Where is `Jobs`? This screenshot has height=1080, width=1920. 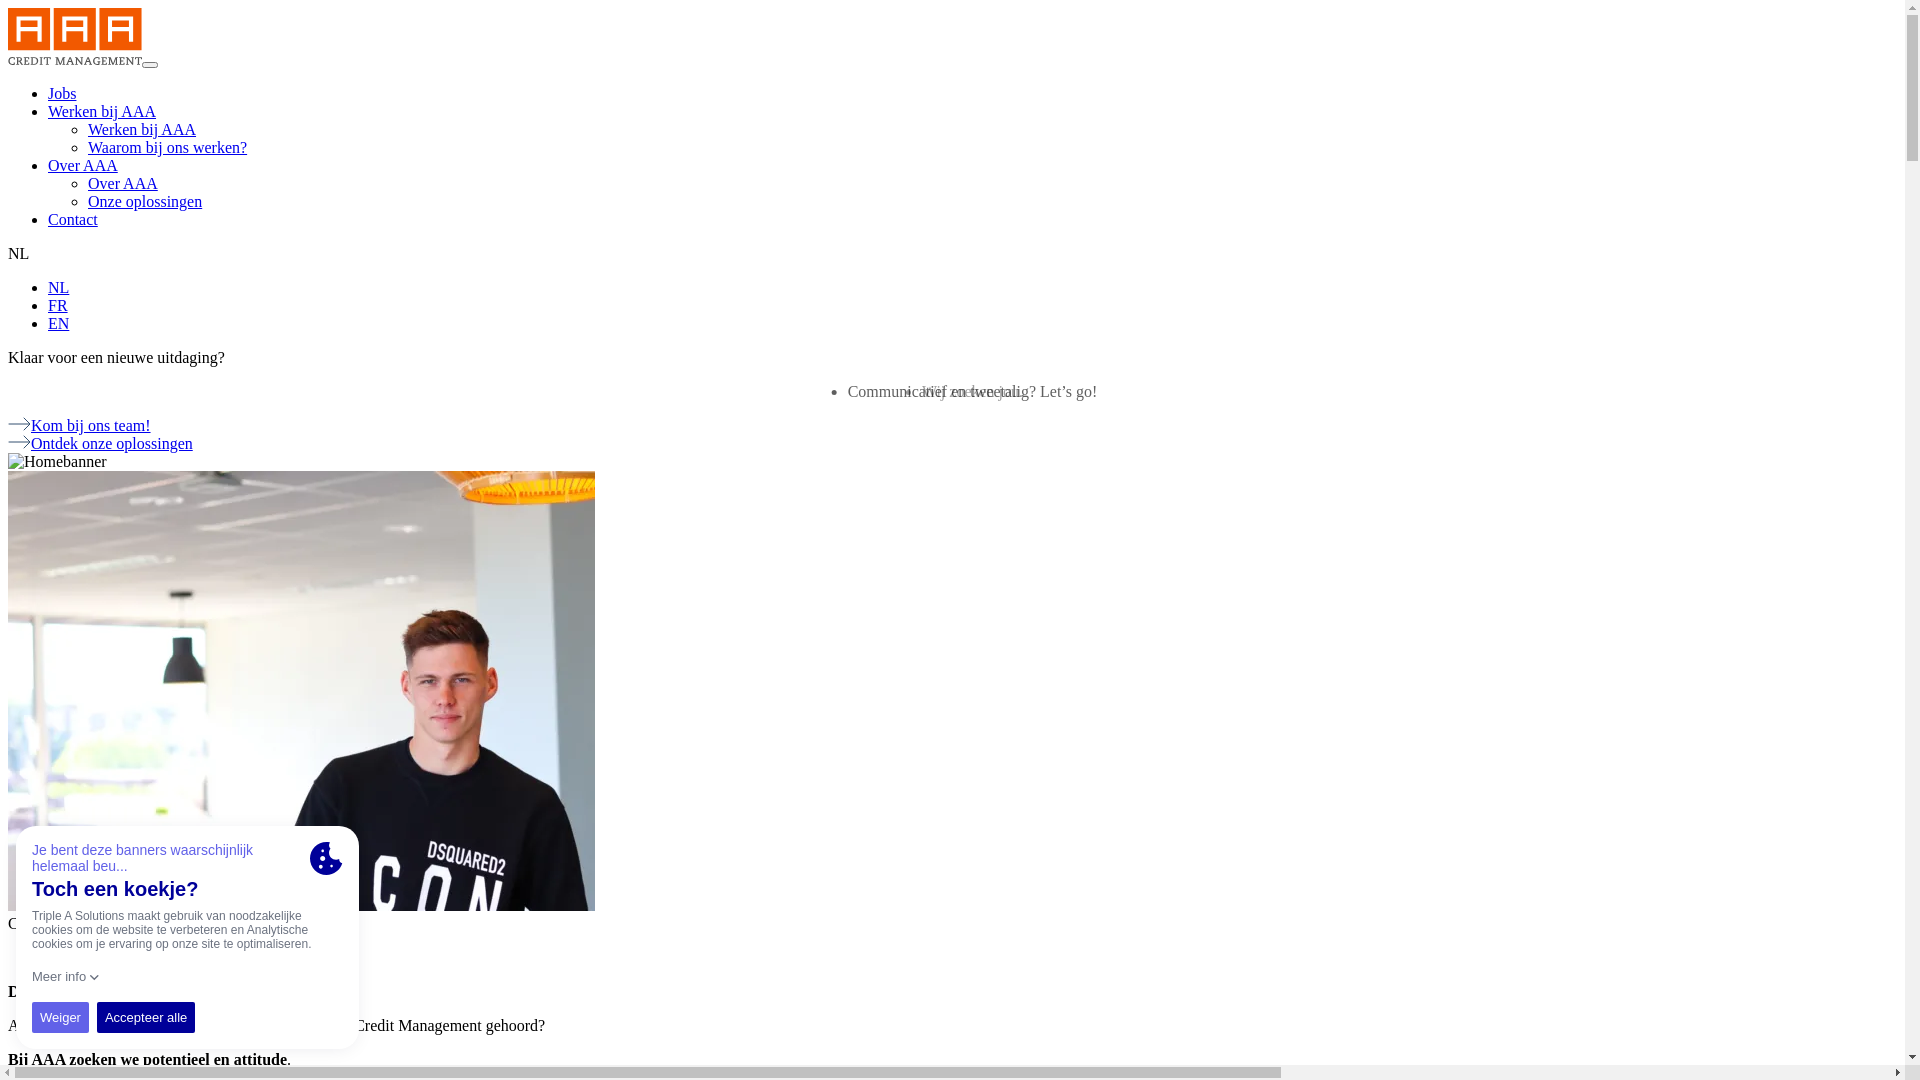 Jobs is located at coordinates (62, 94).